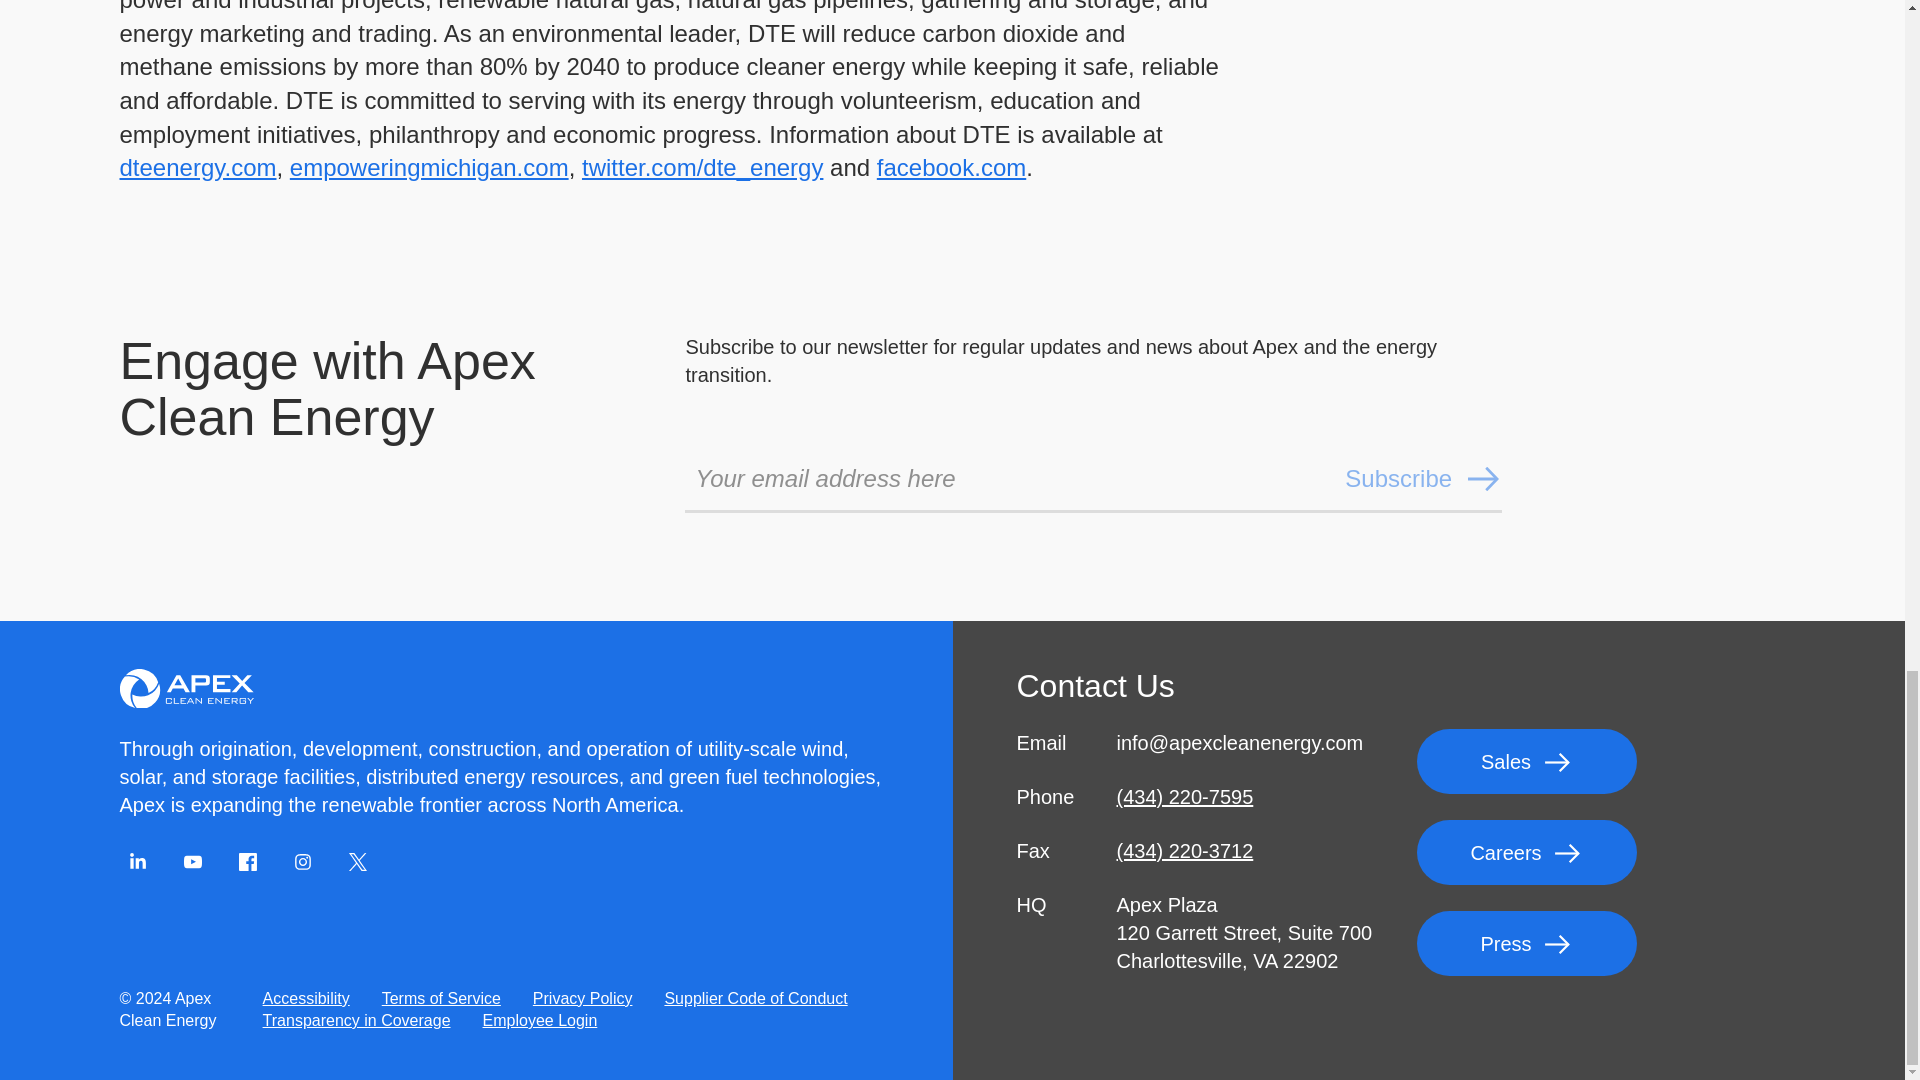  What do you see at coordinates (1423, 478) in the screenshot?
I see `Subscribe` at bounding box center [1423, 478].